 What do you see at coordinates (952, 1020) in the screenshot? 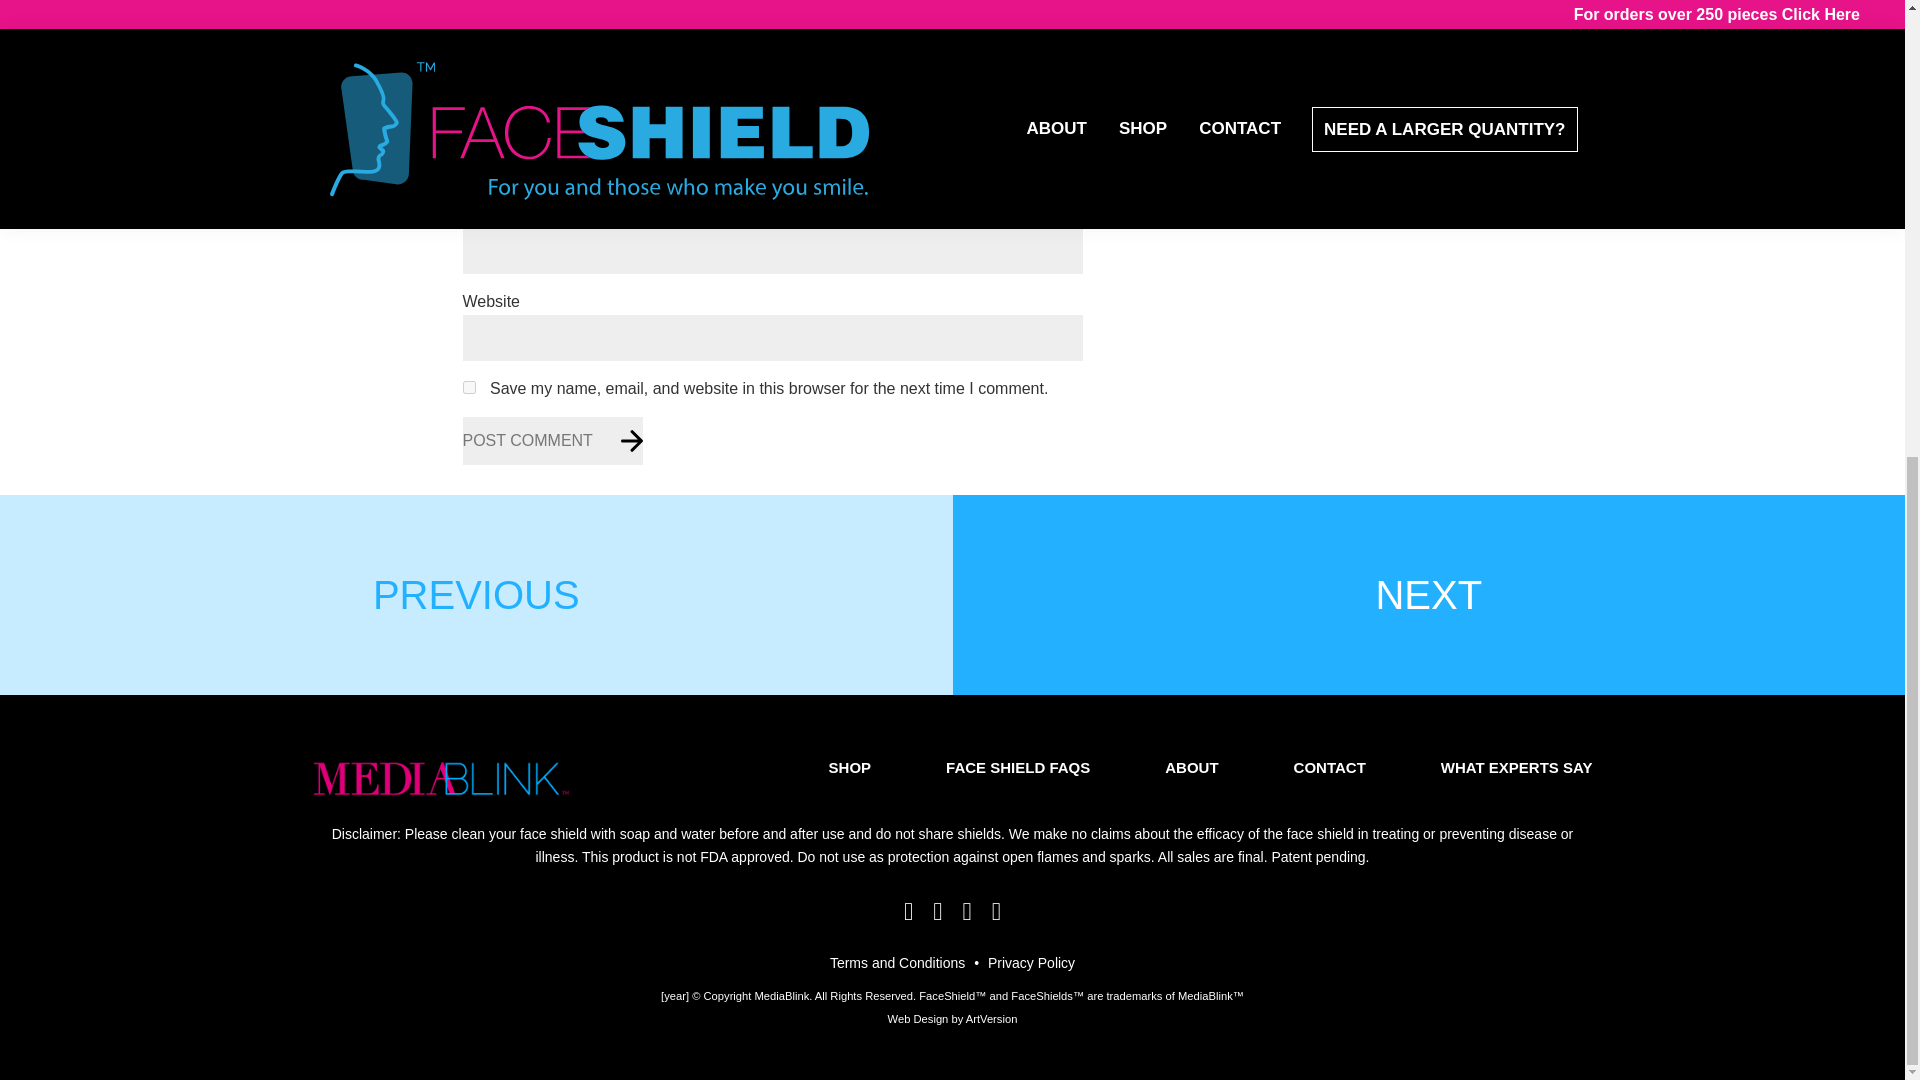
I see `Web Design Company` at bounding box center [952, 1020].